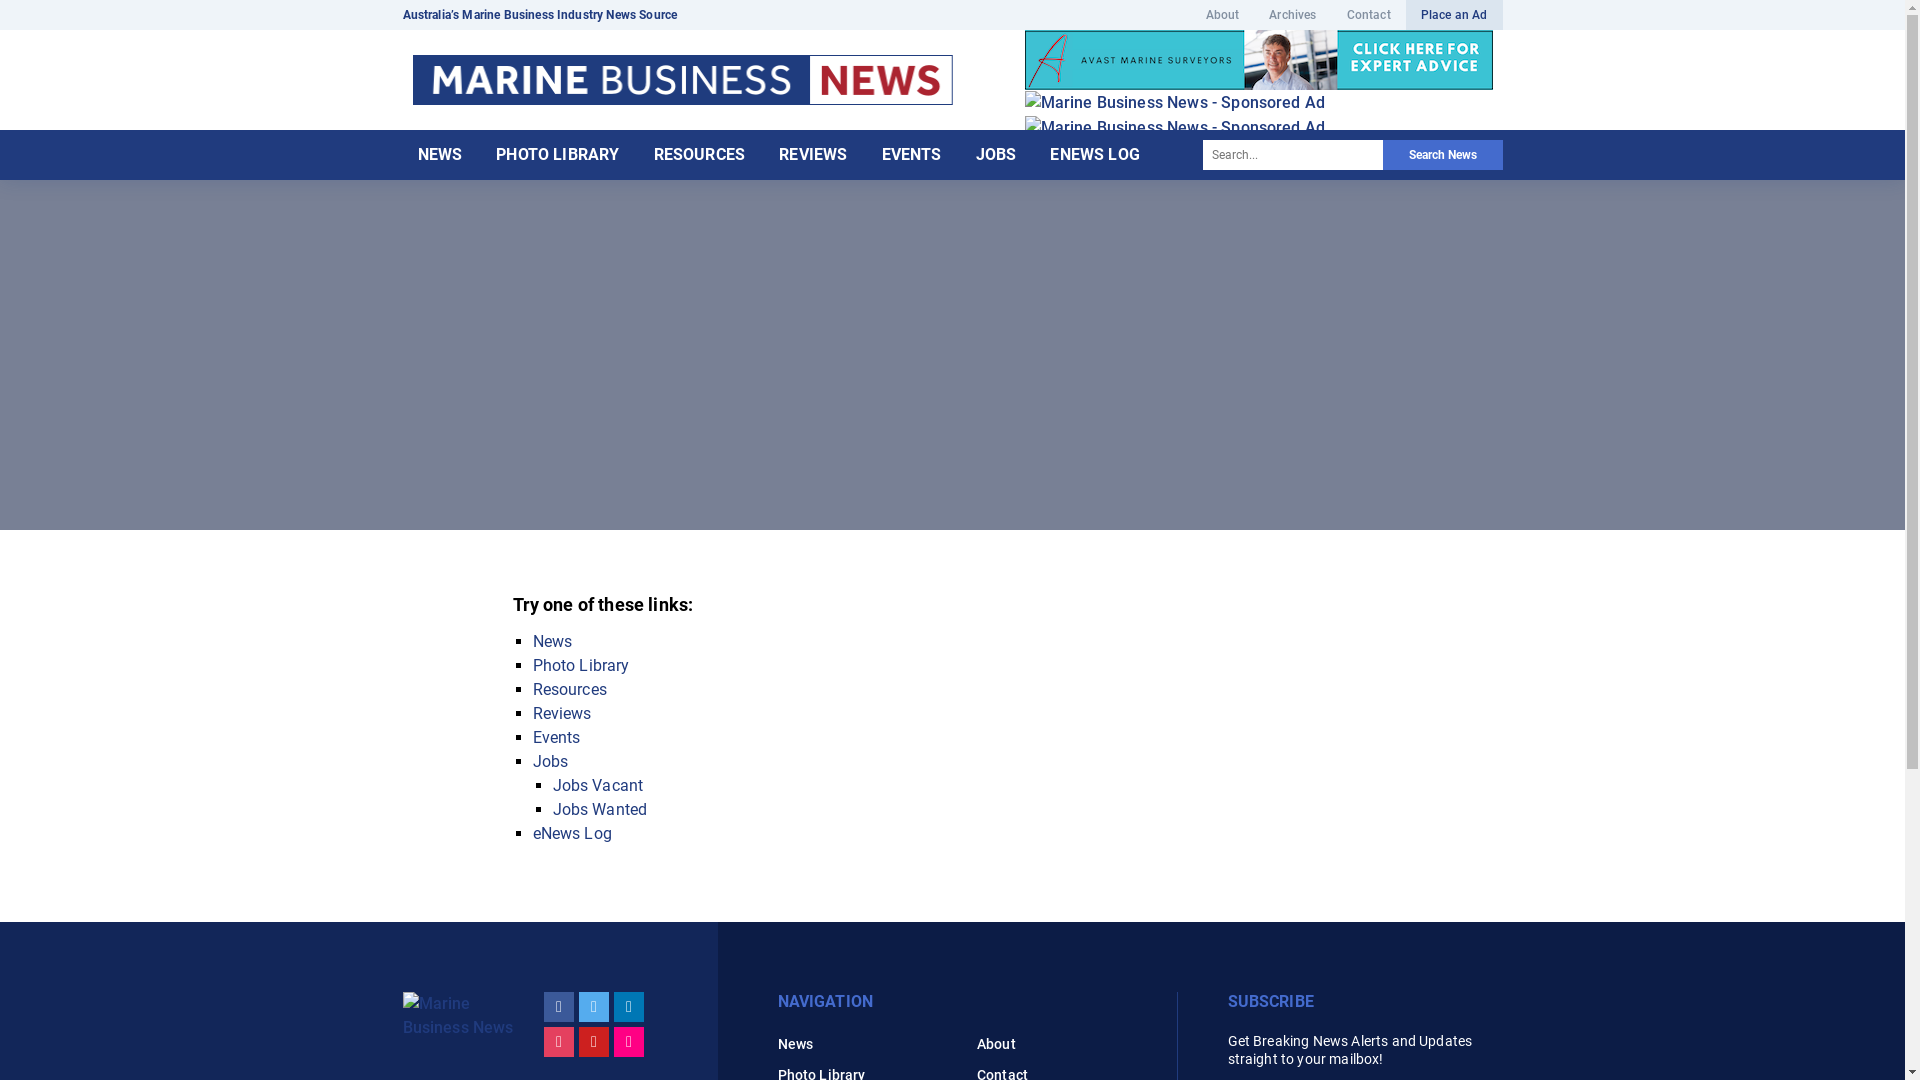  I want to click on Place an Ad, so click(1454, 15).